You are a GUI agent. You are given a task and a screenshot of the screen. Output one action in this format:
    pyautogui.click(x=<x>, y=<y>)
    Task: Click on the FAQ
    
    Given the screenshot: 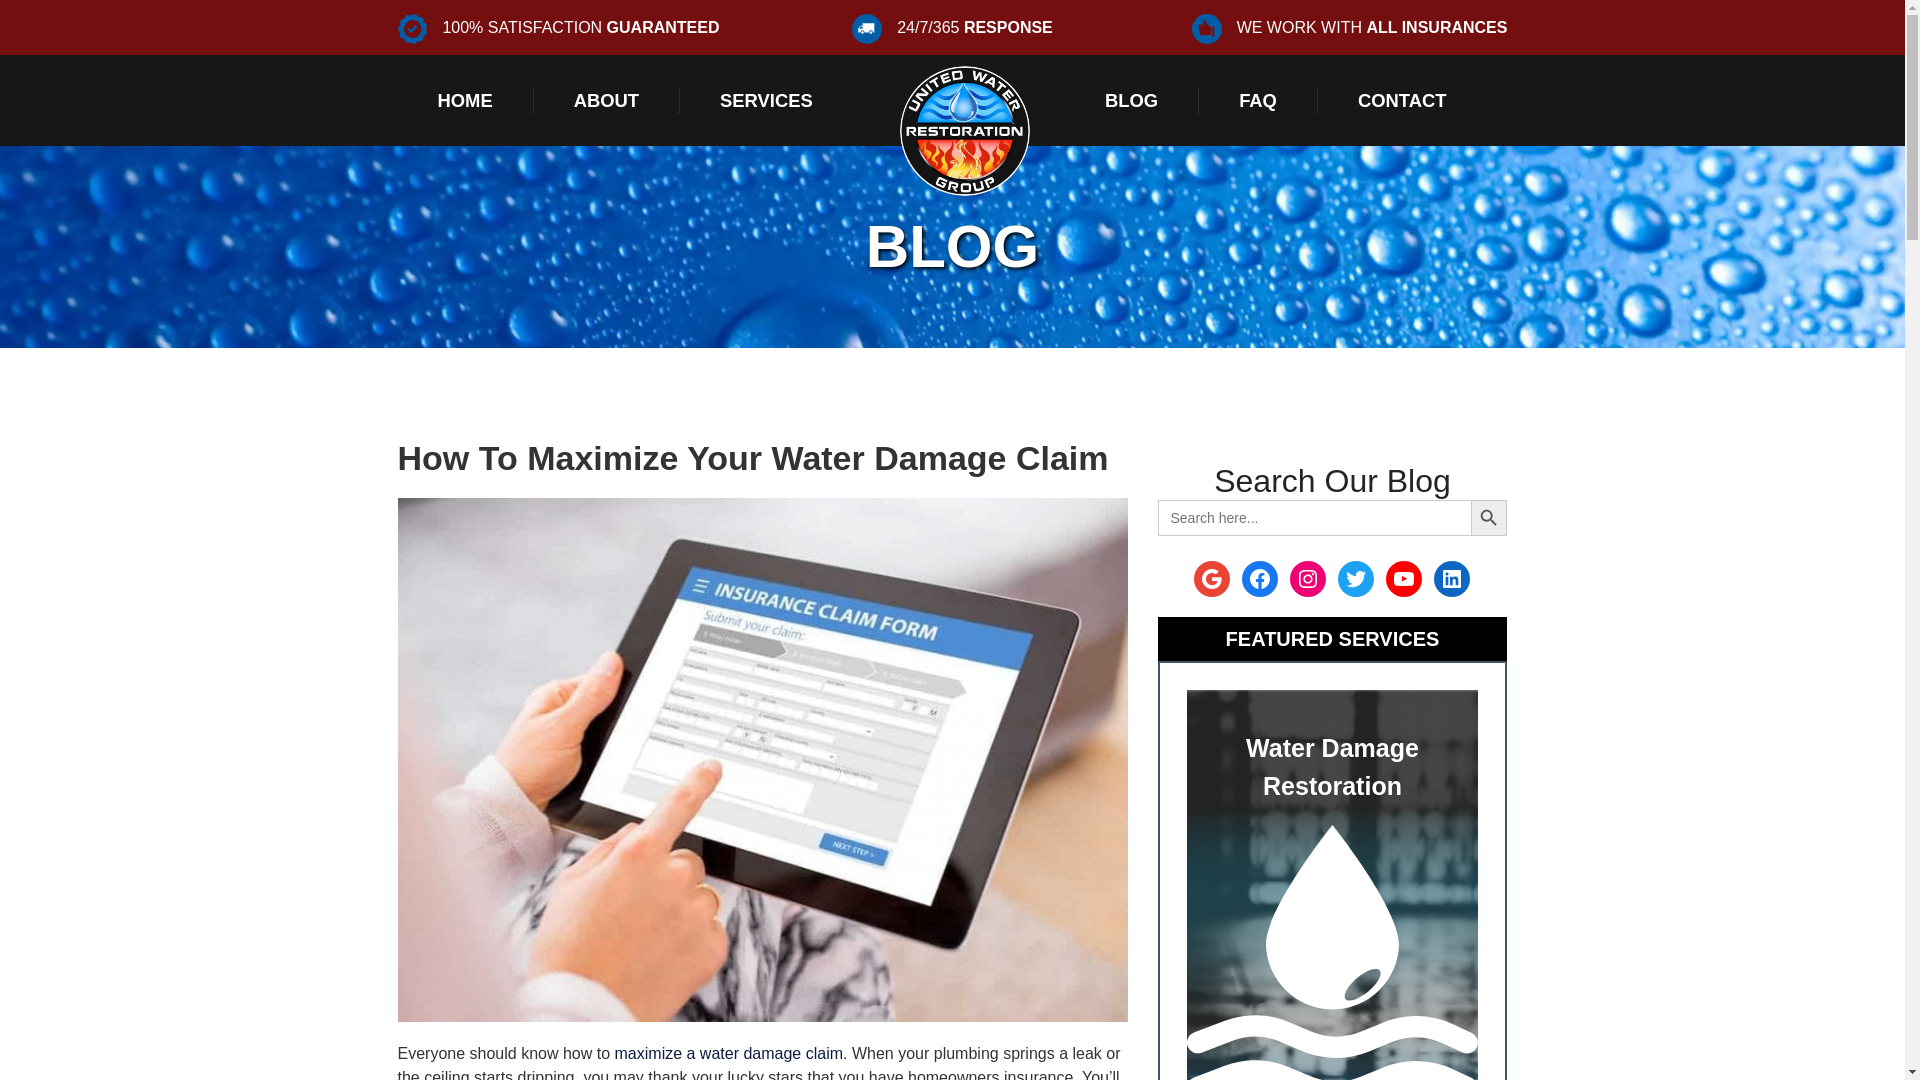 What is the action you would take?
    pyautogui.click(x=1258, y=100)
    